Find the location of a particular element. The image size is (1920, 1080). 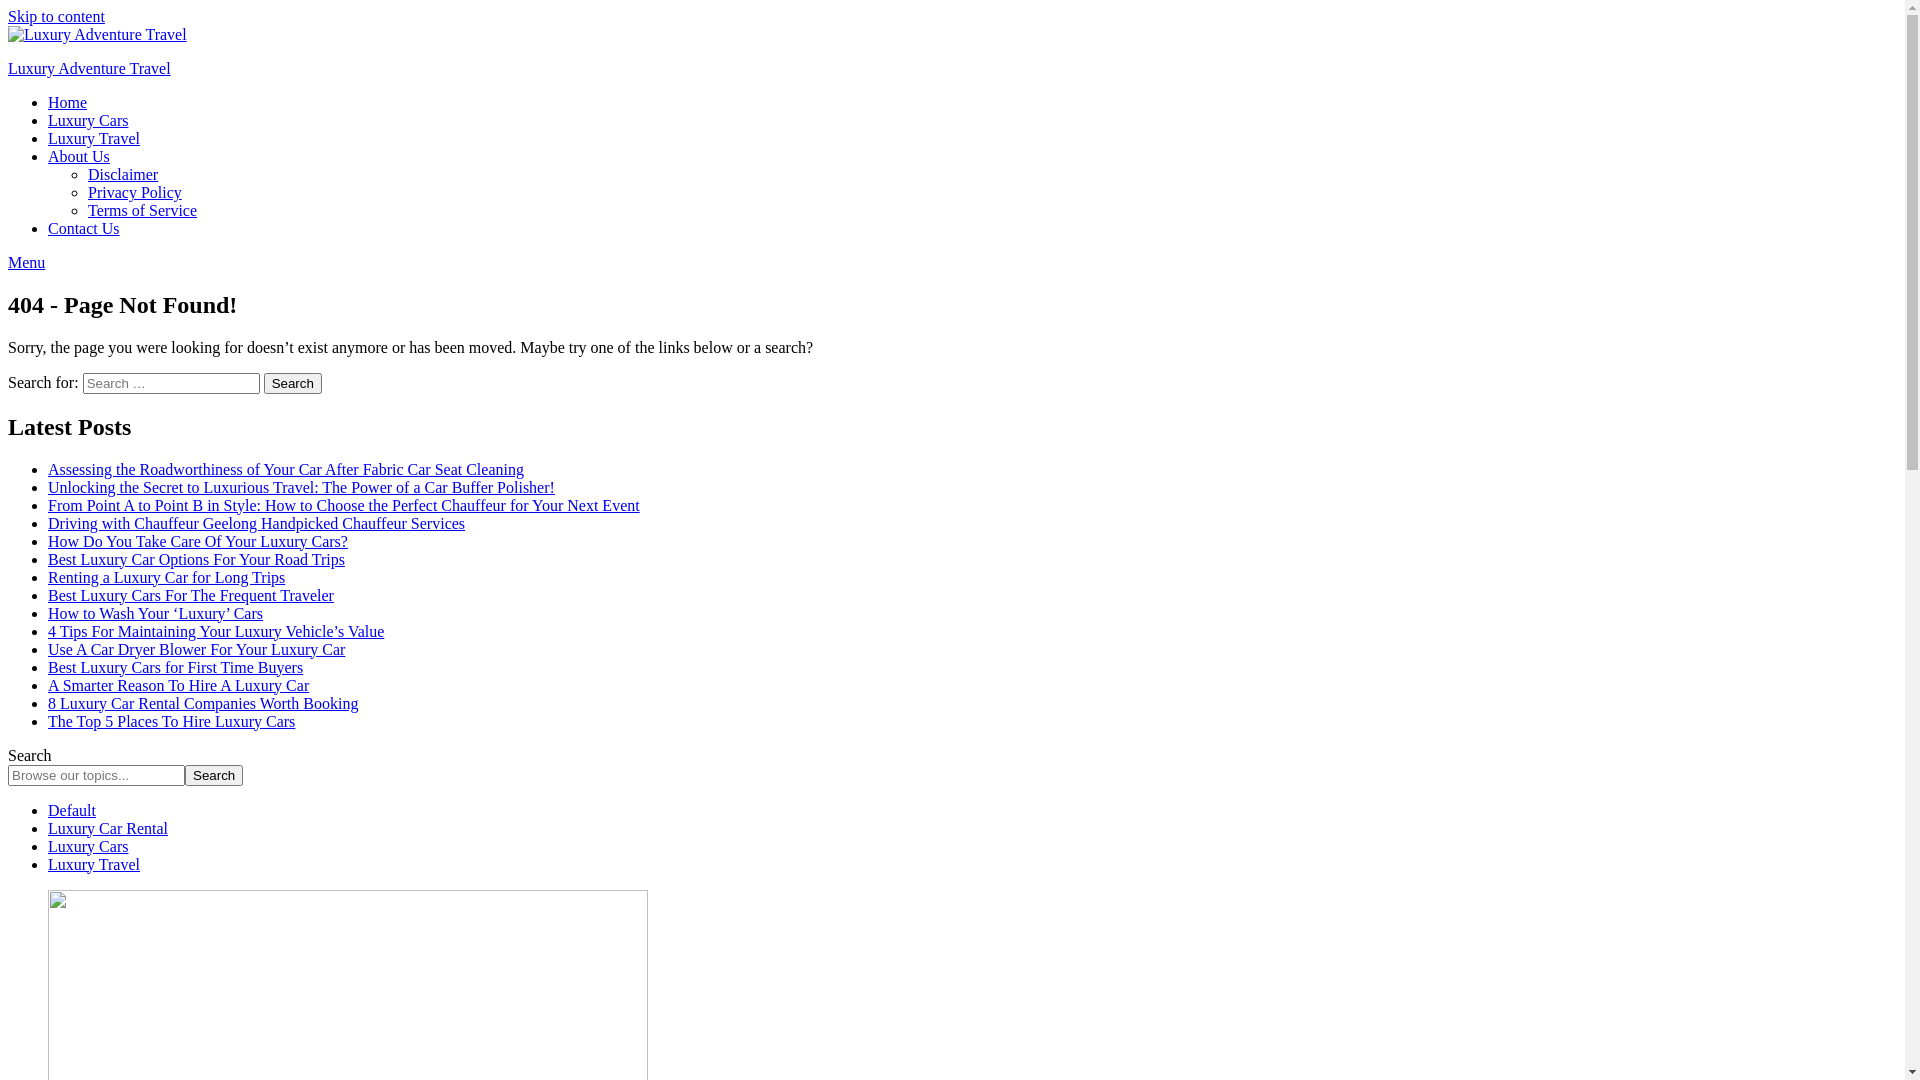

How Do You Take Care Of Your Luxury Cars? is located at coordinates (198, 542).